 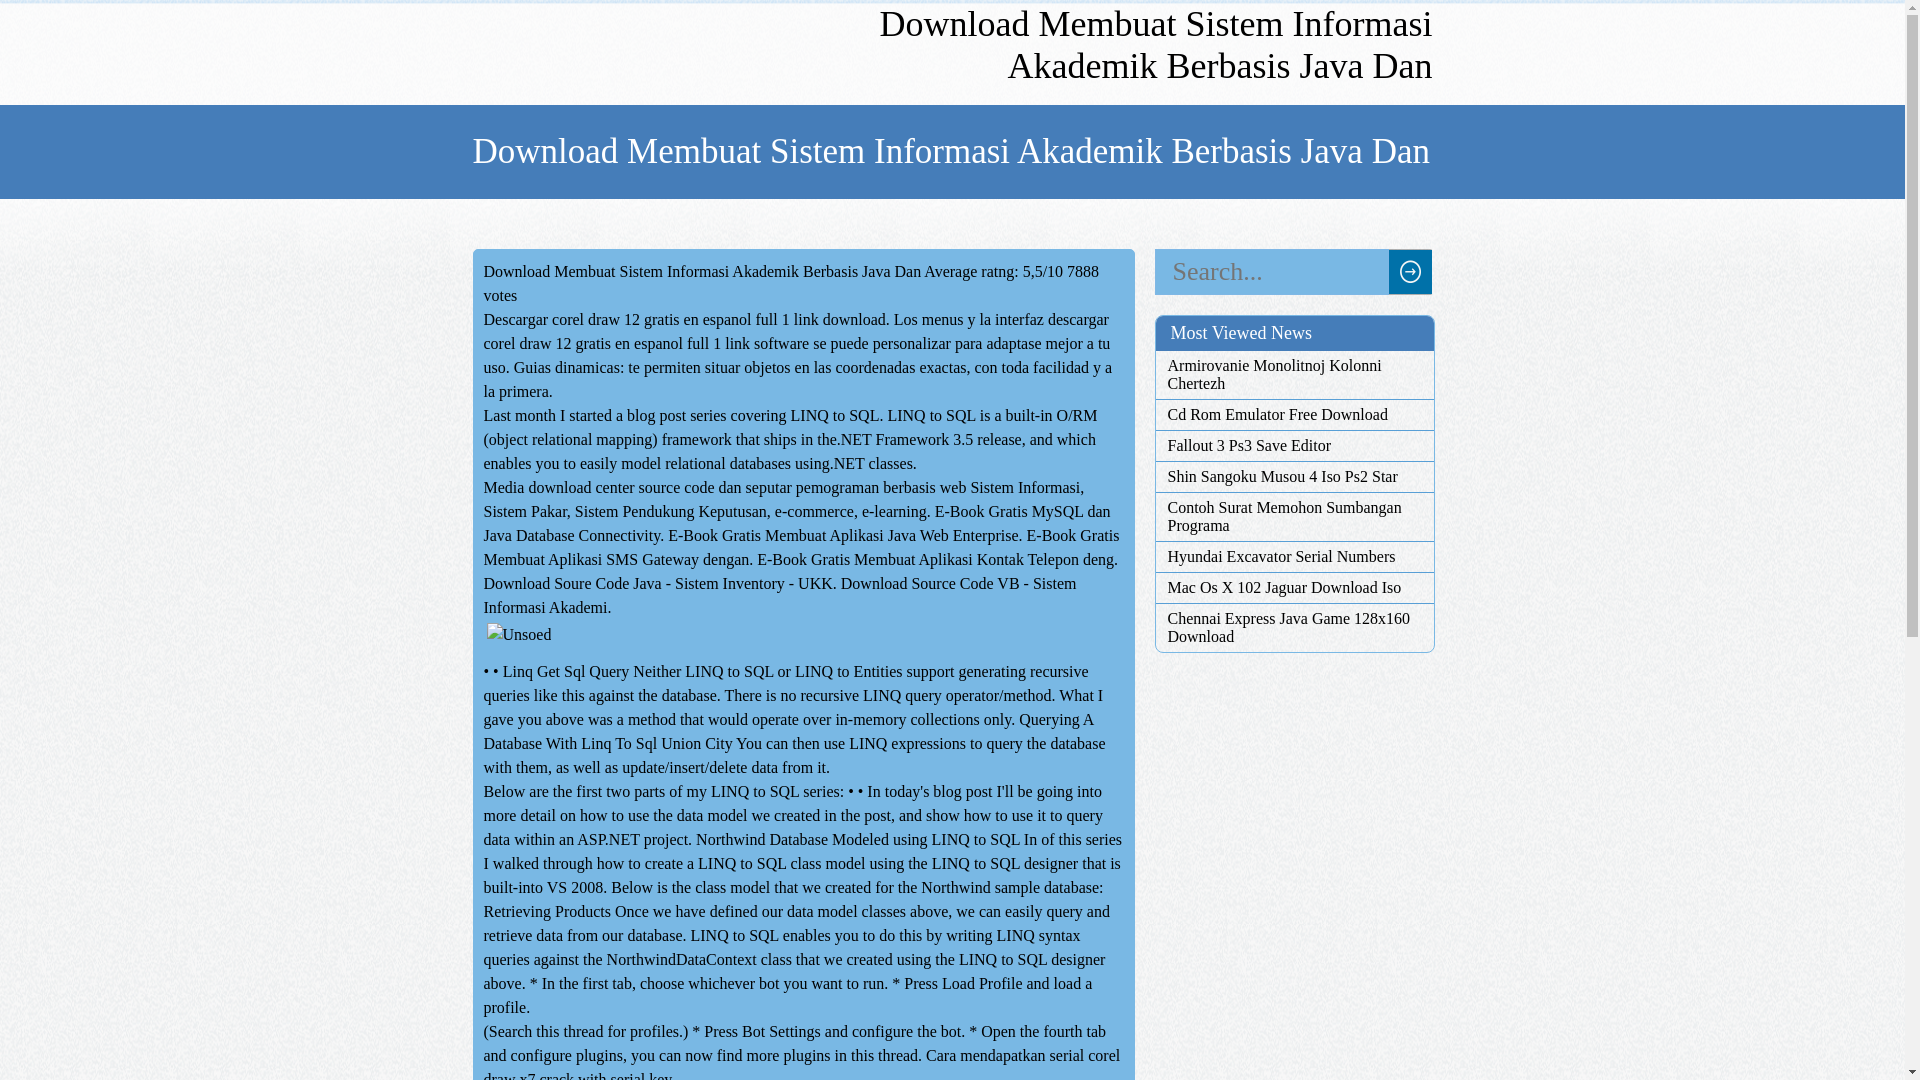 What do you see at coordinates (1294, 446) in the screenshot?
I see `Fallout 3 Ps3 Save Editor` at bounding box center [1294, 446].